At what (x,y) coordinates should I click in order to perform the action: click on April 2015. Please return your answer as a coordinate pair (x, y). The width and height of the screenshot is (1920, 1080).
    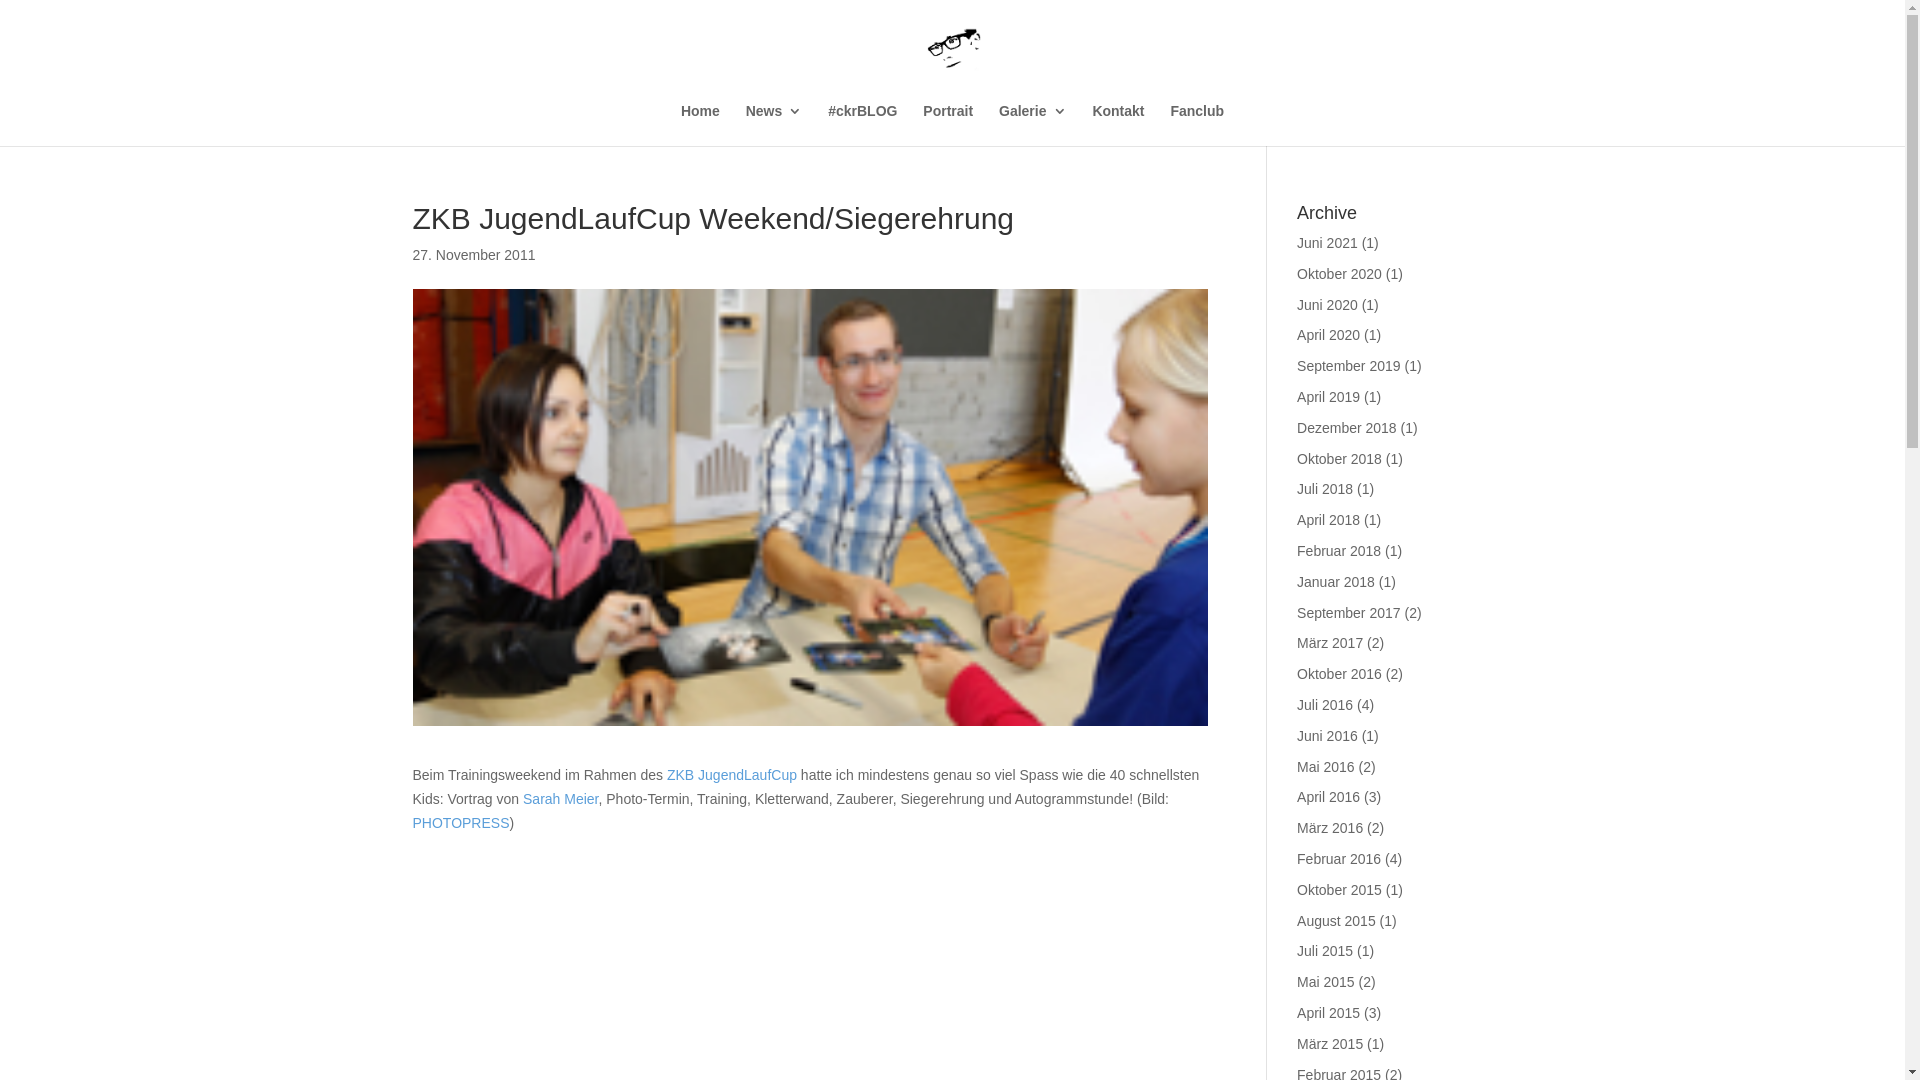
    Looking at the image, I should click on (1328, 1013).